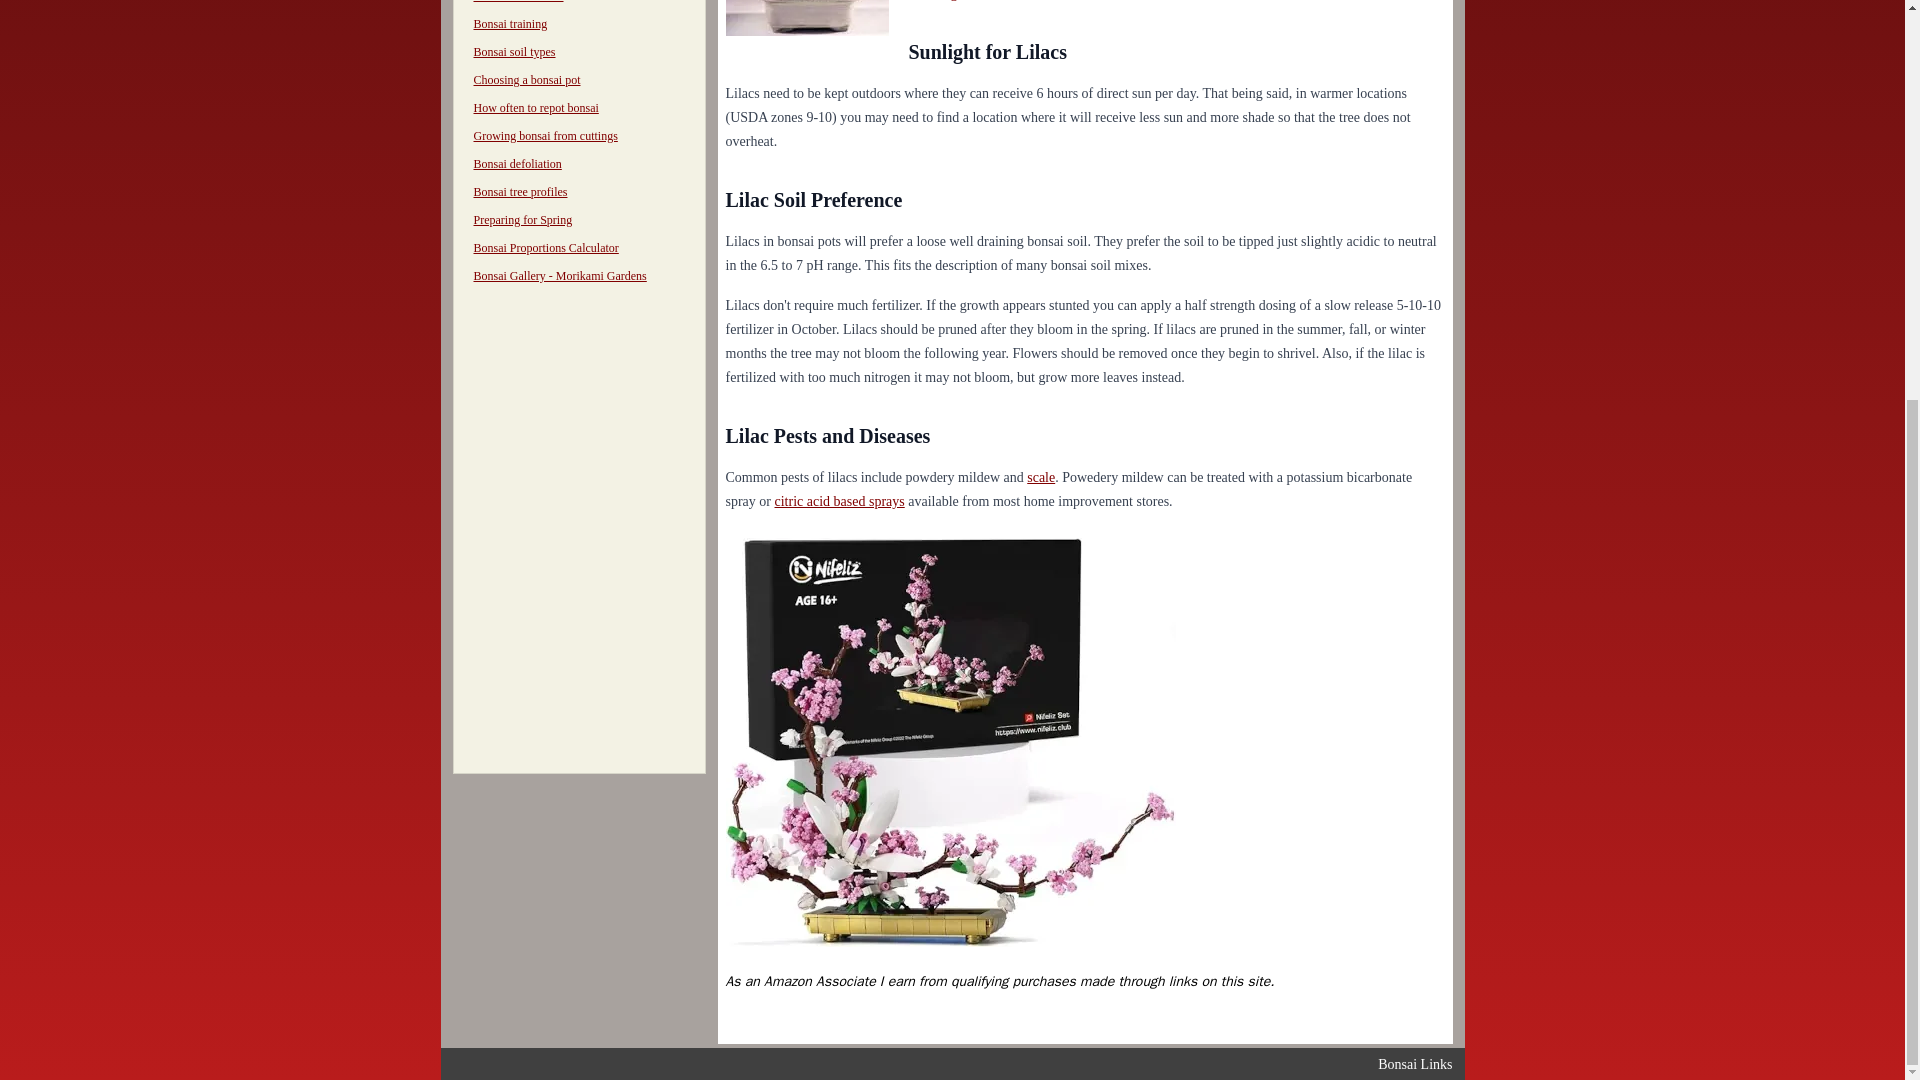 The height and width of the screenshot is (1080, 1920). I want to click on citric acid based sprays, so click(838, 500).